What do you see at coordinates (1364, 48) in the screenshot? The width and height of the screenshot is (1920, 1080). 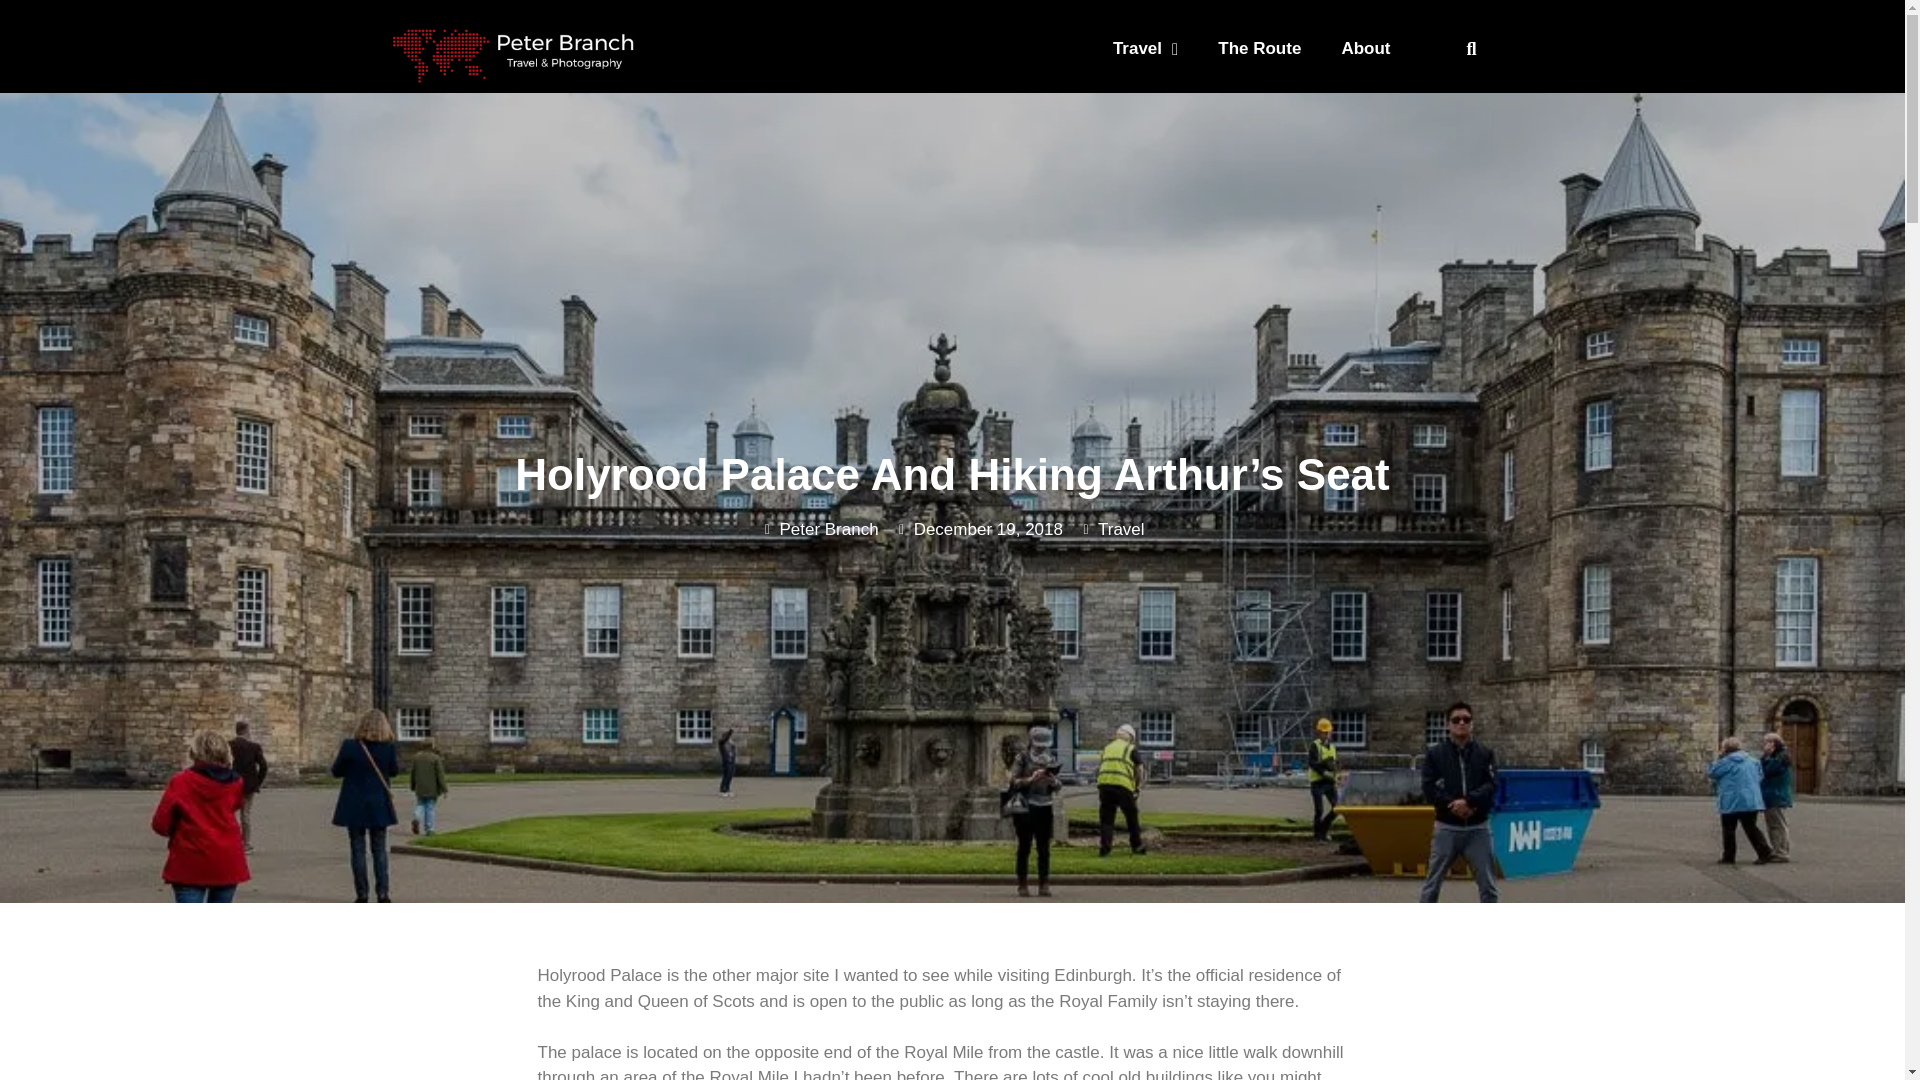 I see `About` at bounding box center [1364, 48].